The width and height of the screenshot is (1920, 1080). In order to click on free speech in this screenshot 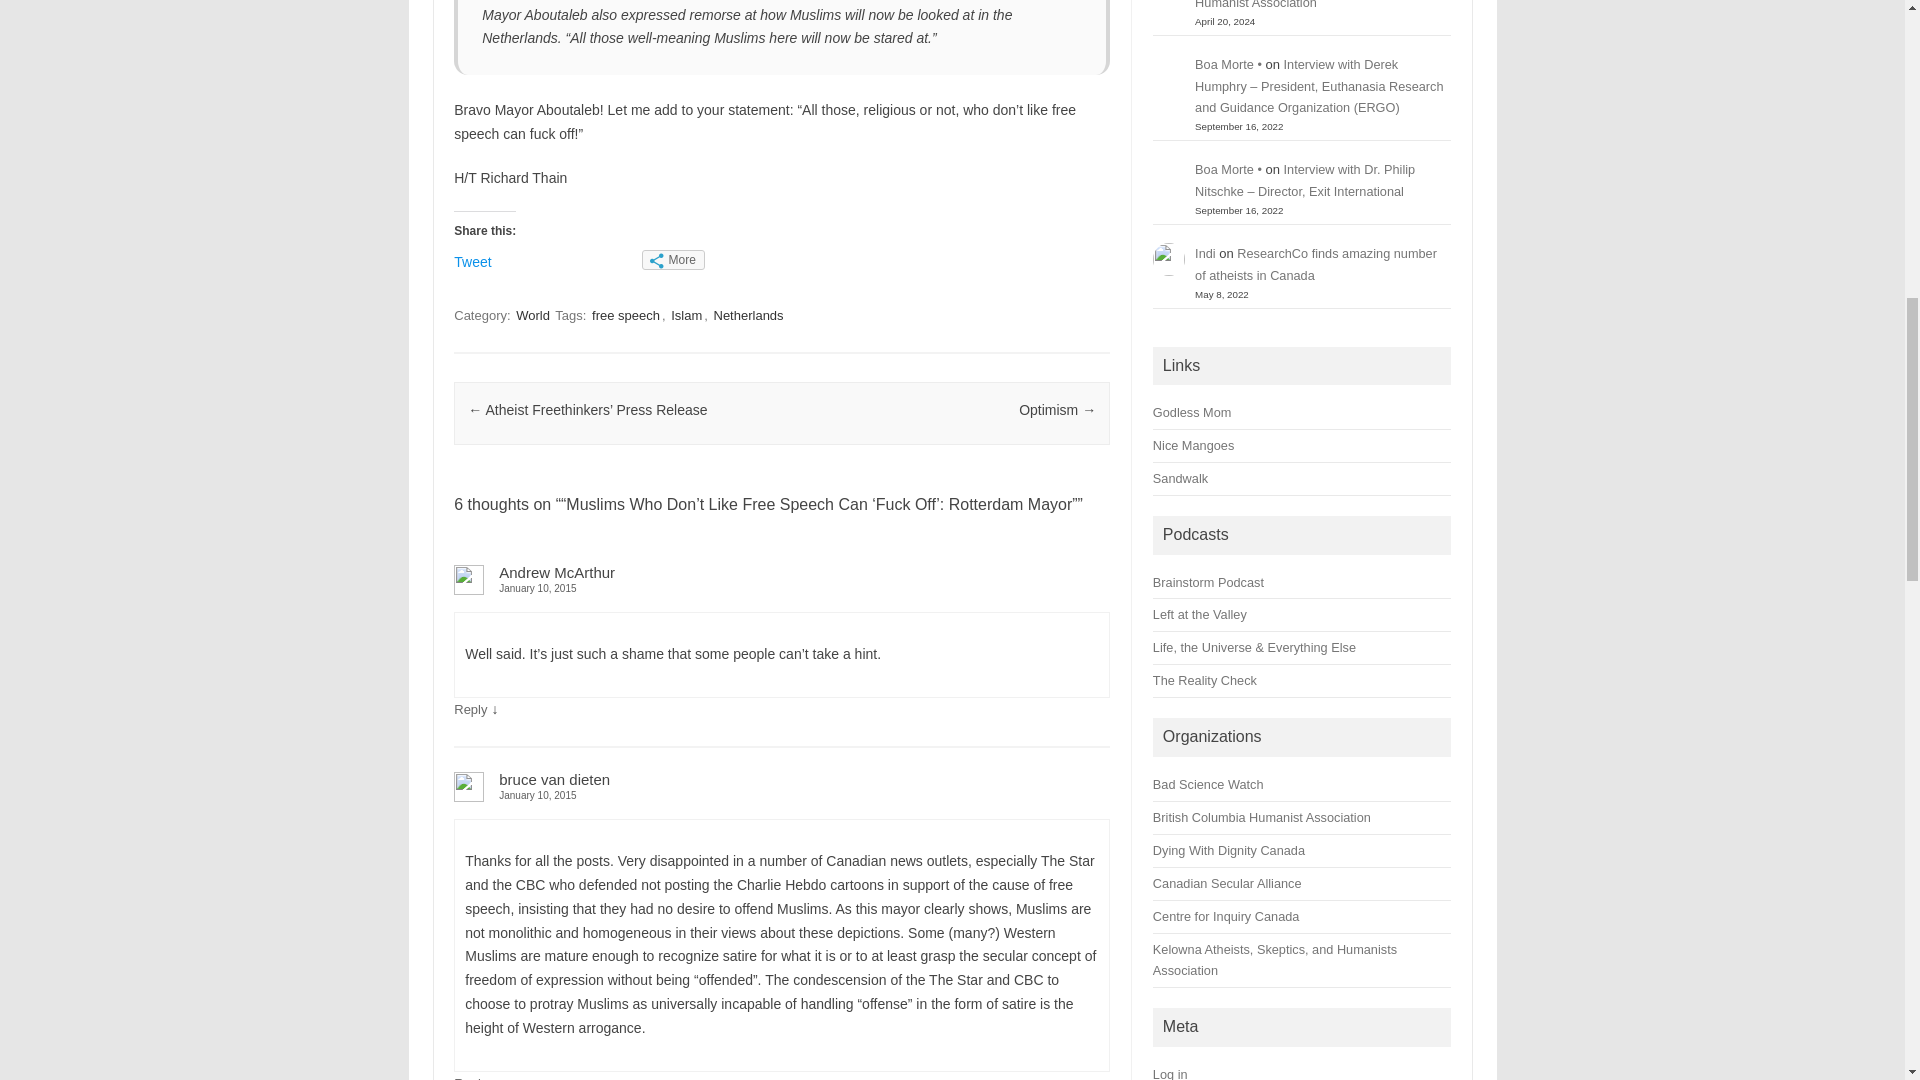, I will do `click(626, 315)`.